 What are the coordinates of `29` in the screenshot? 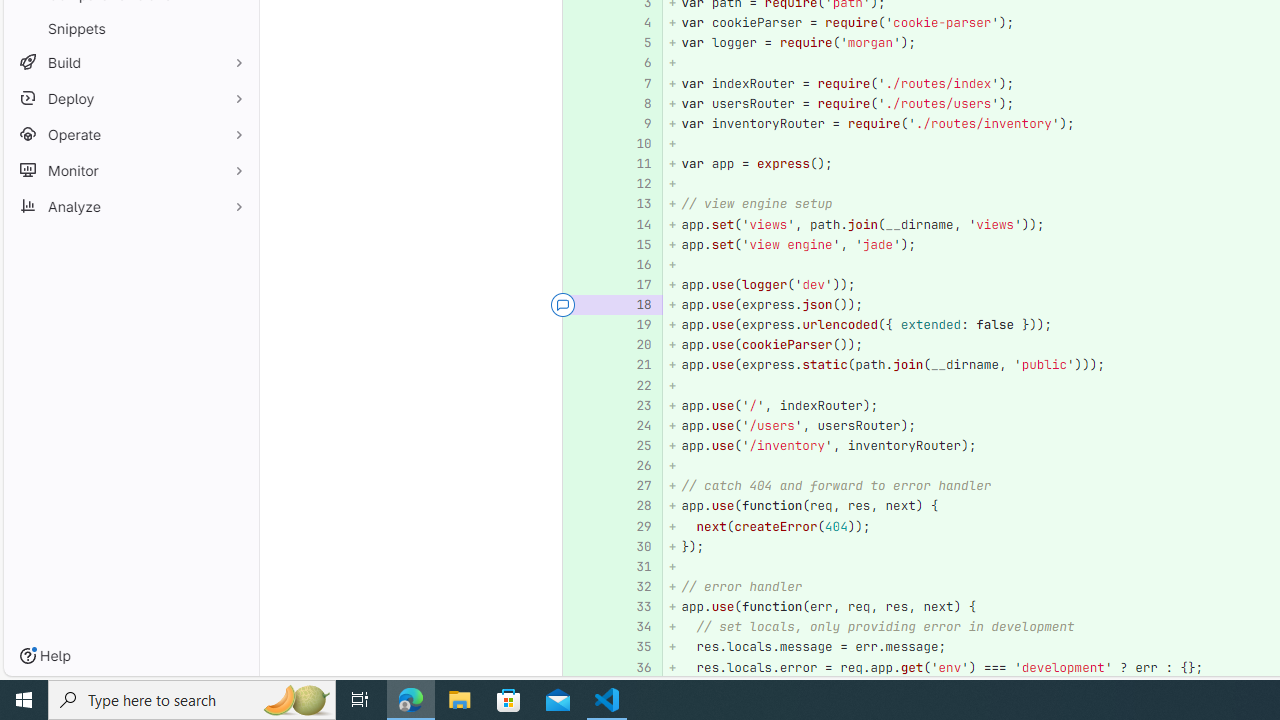 It's located at (634, 526).